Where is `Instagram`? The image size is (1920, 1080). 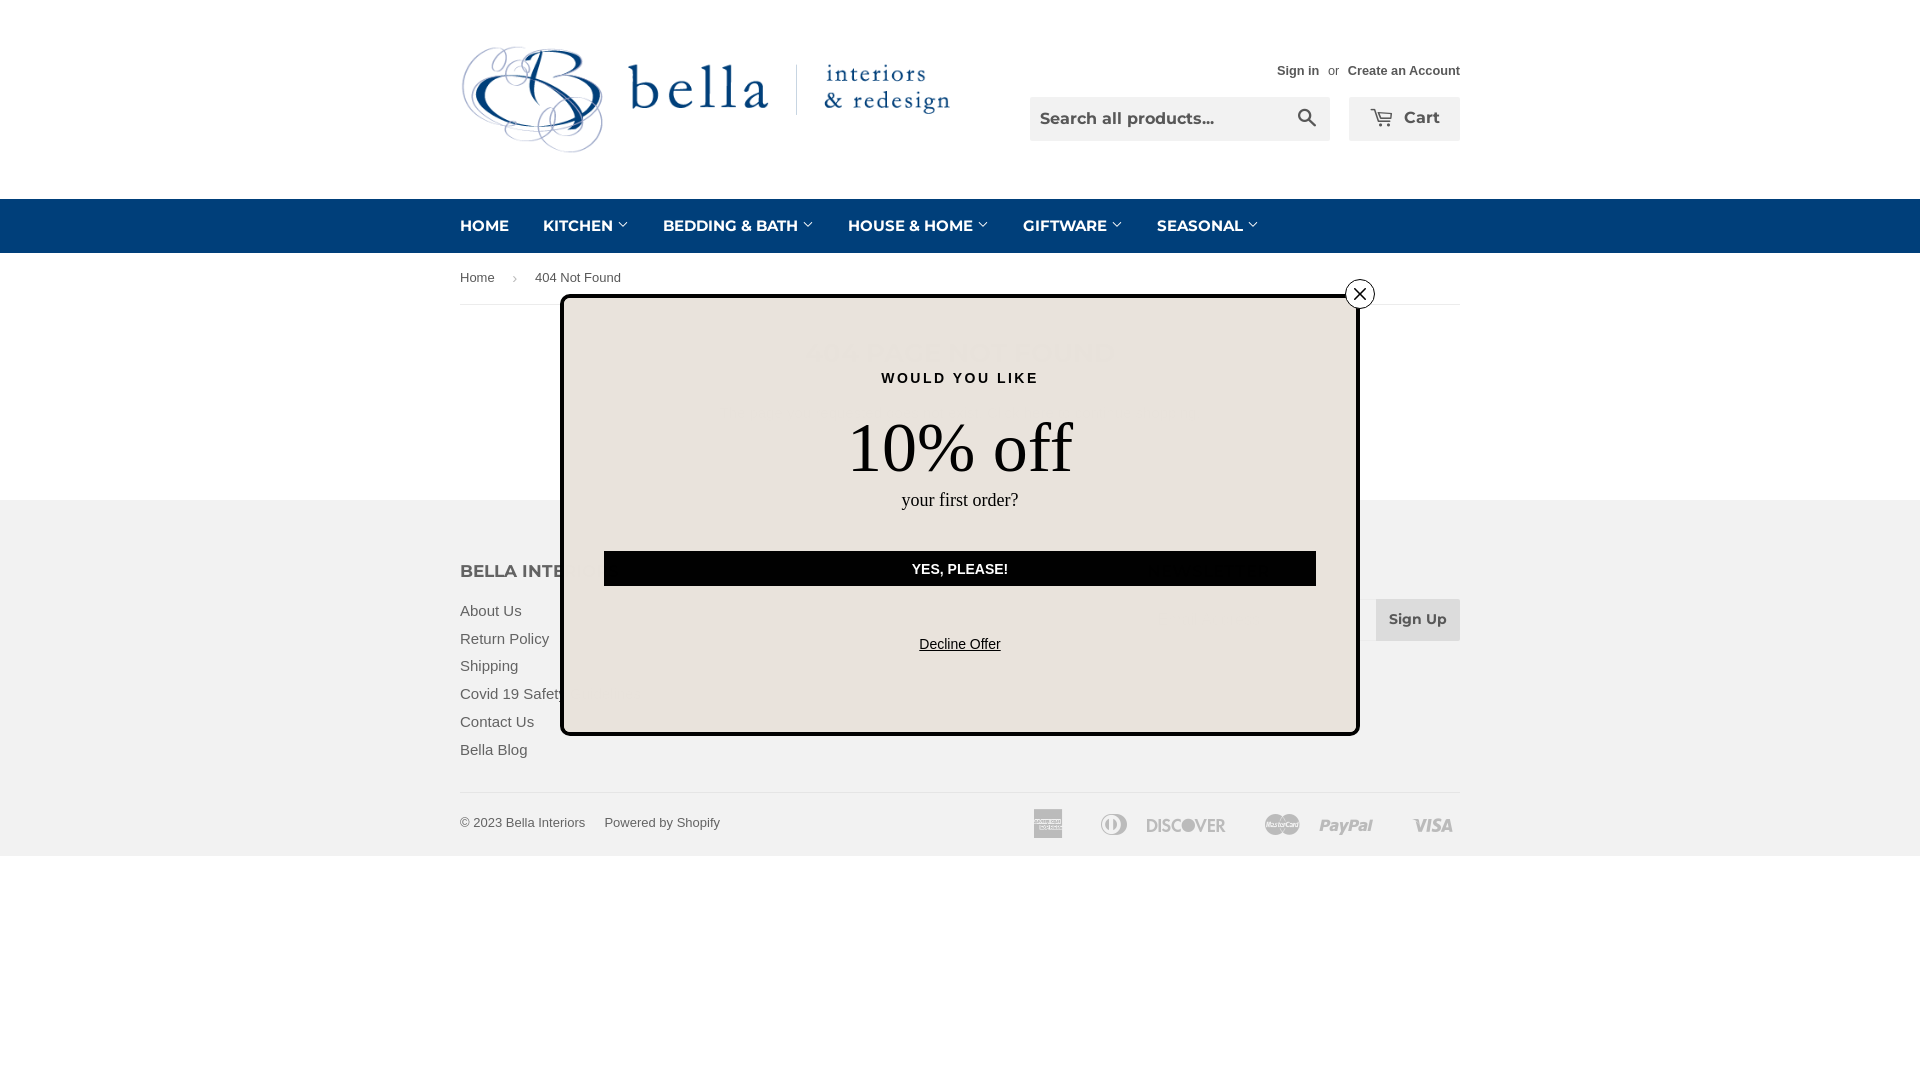
Instagram is located at coordinates (778, 598).